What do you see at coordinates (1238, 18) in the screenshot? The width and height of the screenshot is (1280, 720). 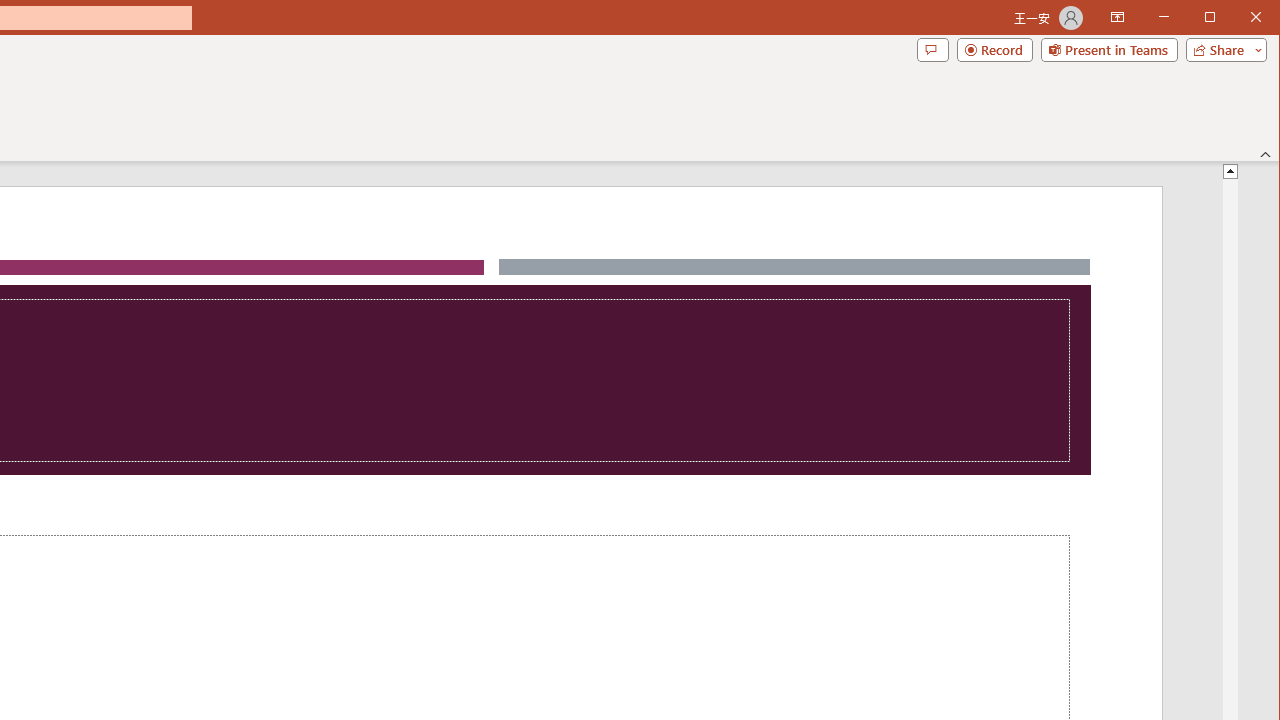 I see `Maximize` at bounding box center [1238, 18].